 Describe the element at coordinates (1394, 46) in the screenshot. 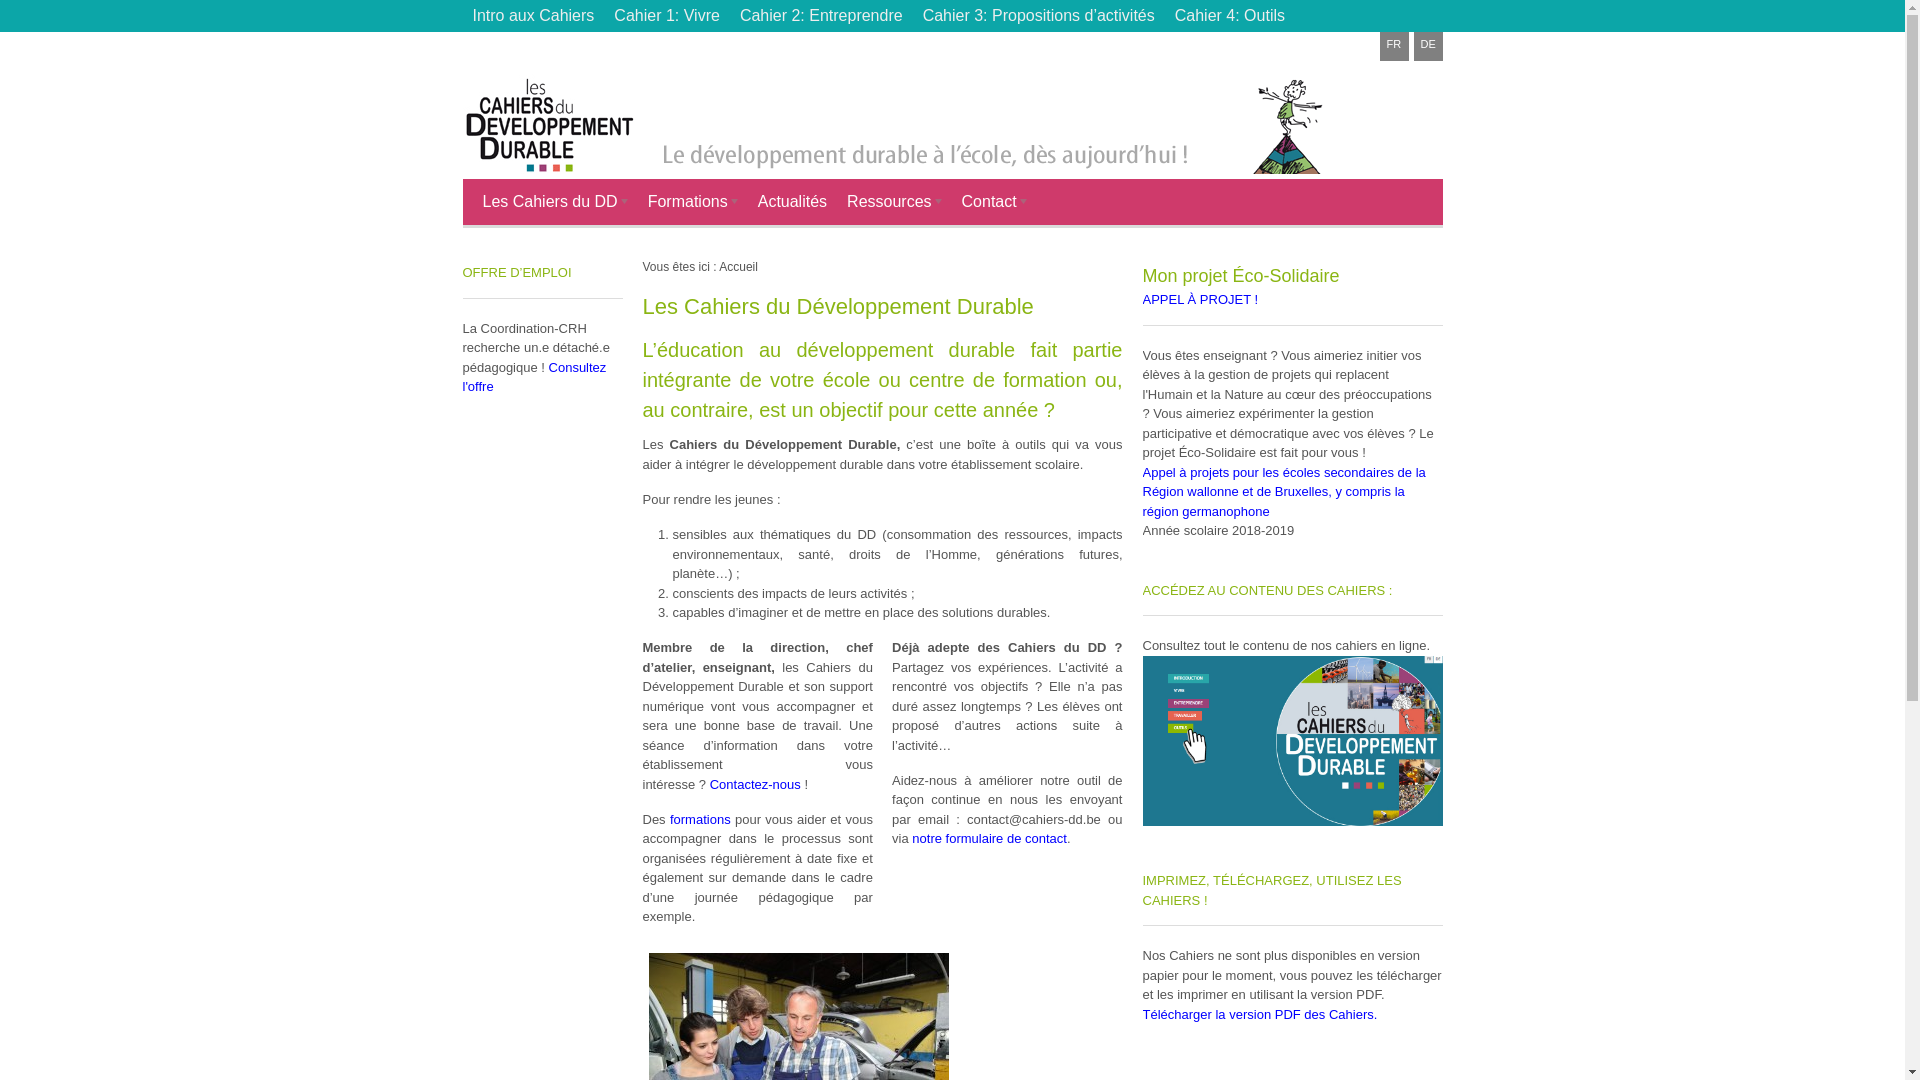

I see `FR` at that location.